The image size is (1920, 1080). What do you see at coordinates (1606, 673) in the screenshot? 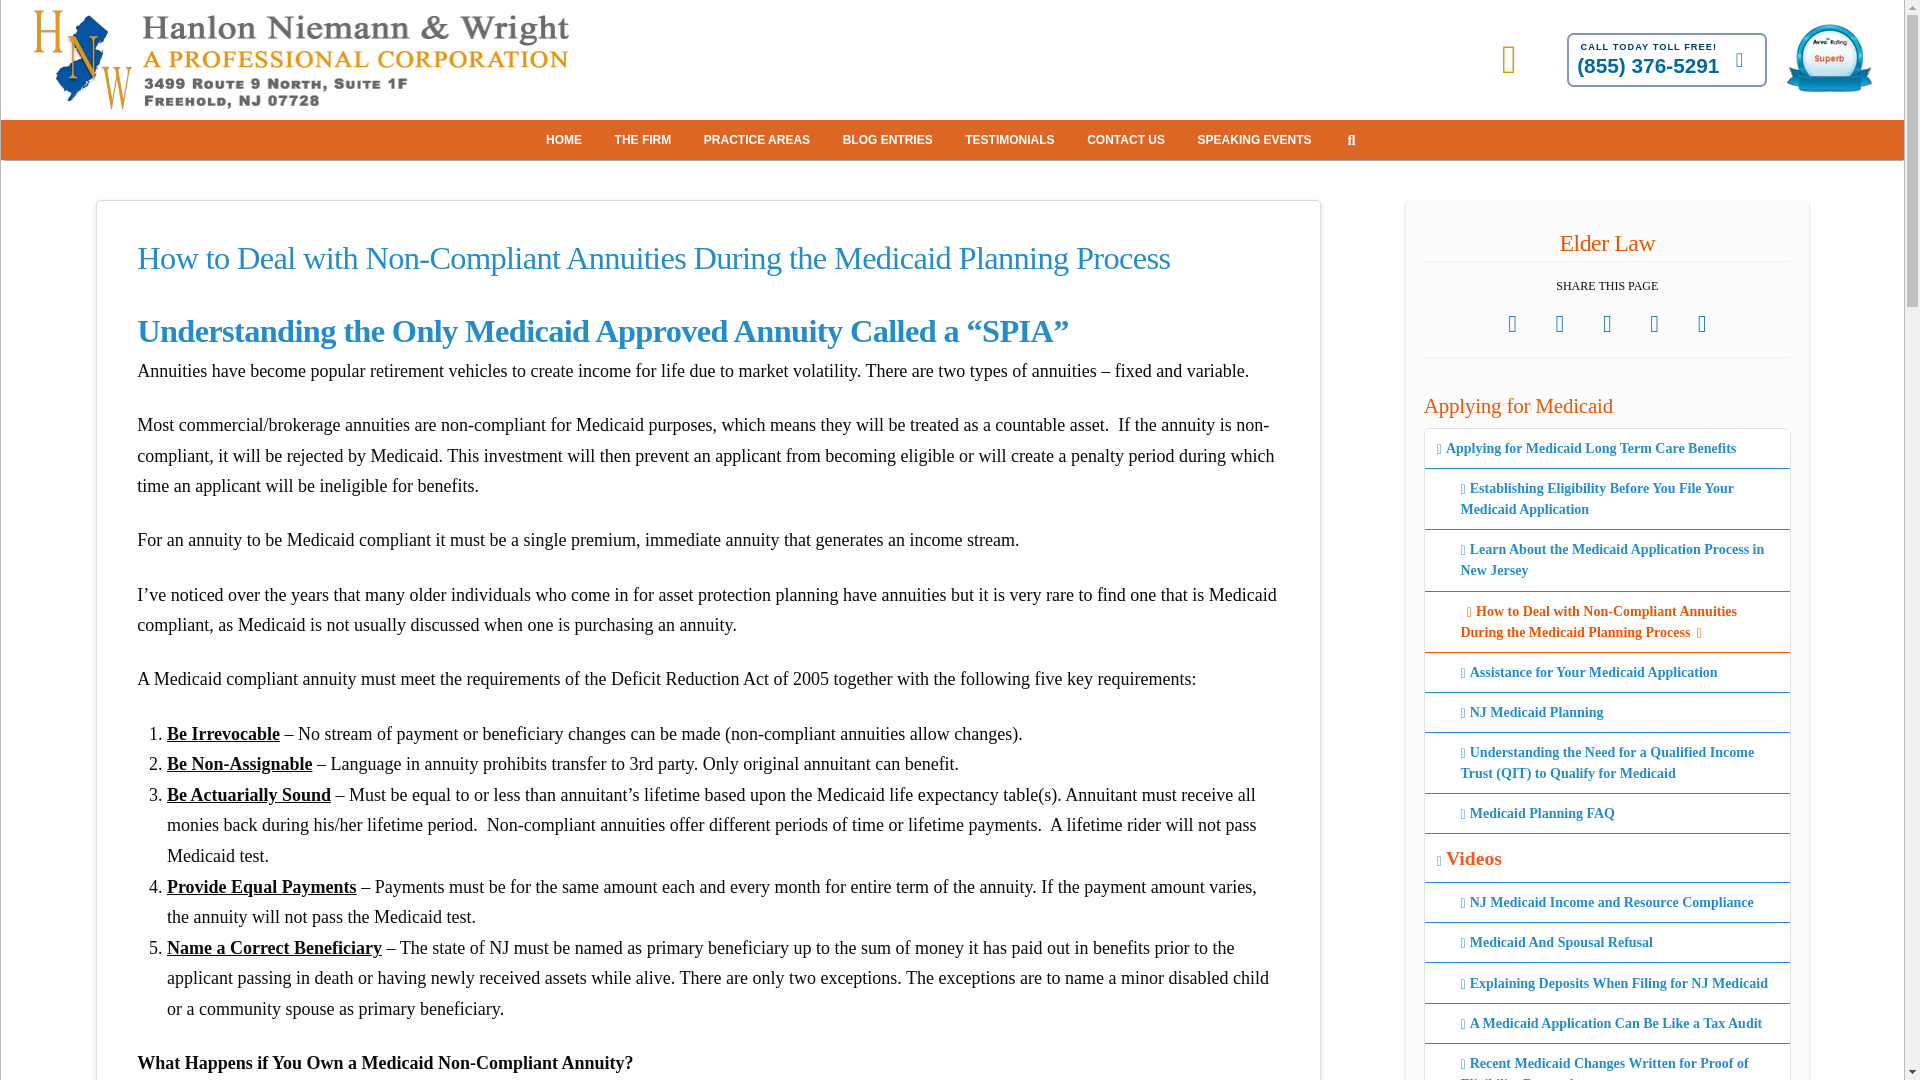
I see `Assistance for Your Medicaid Application` at bounding box center [1606, 673].